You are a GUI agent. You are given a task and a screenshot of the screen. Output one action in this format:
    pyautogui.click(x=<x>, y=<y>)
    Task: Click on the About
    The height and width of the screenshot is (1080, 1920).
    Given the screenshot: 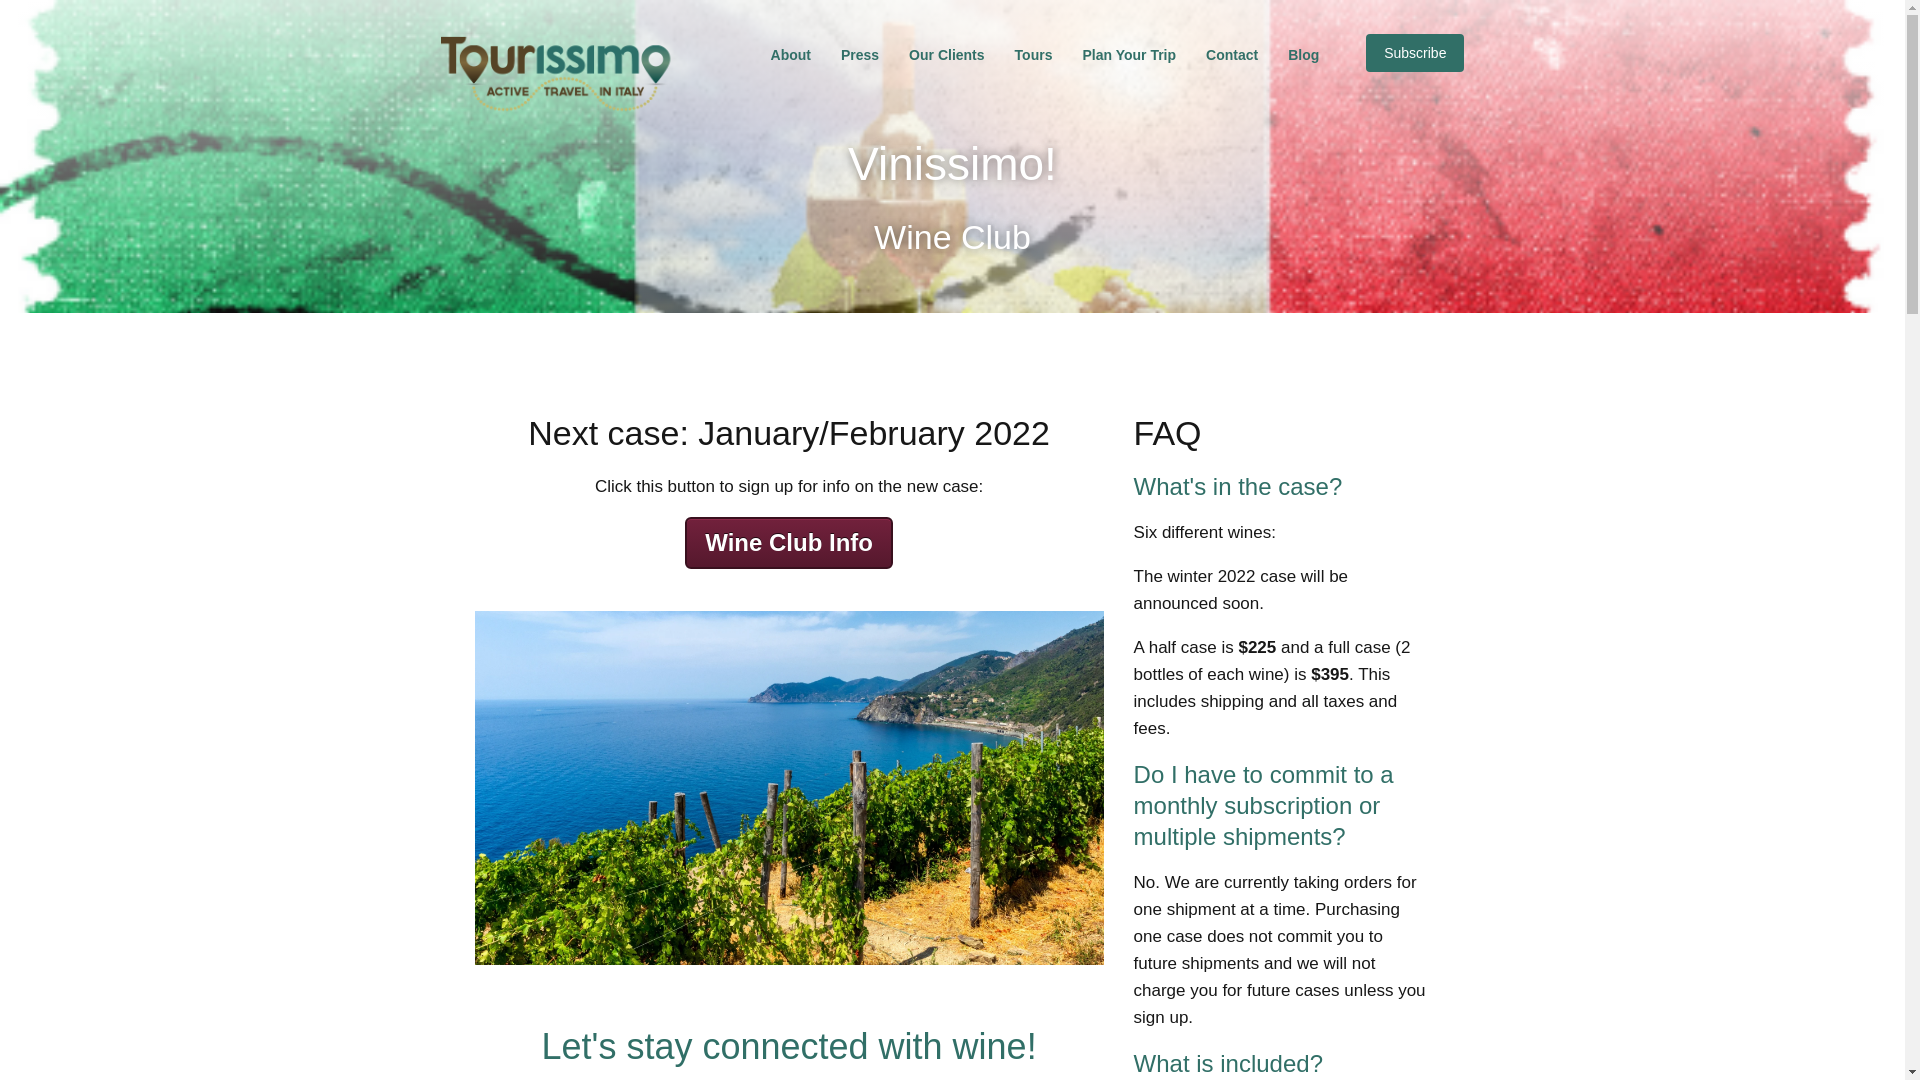 What is the action you would take?
    pyautogui.click(x=790, y=54)
    